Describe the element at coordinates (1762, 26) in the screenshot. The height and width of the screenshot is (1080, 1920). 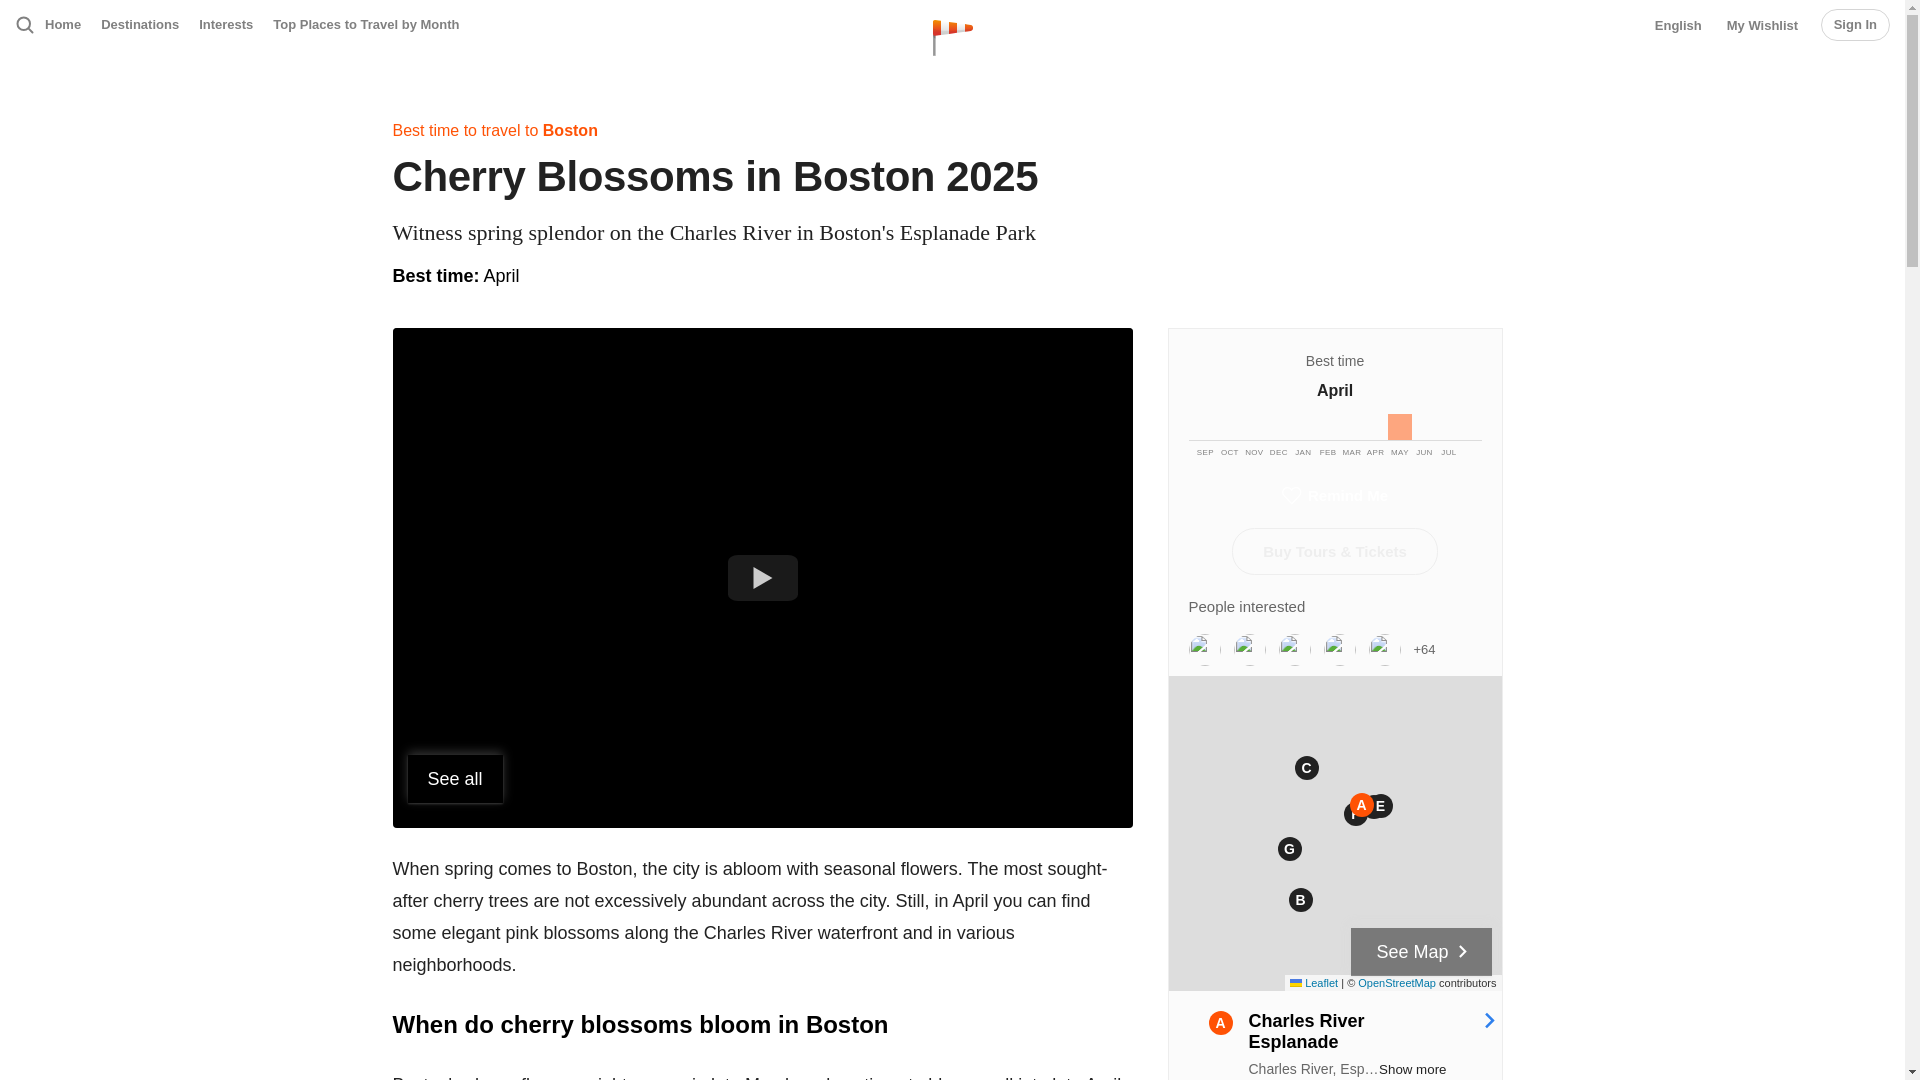
I see `My Wishlist` at that location.